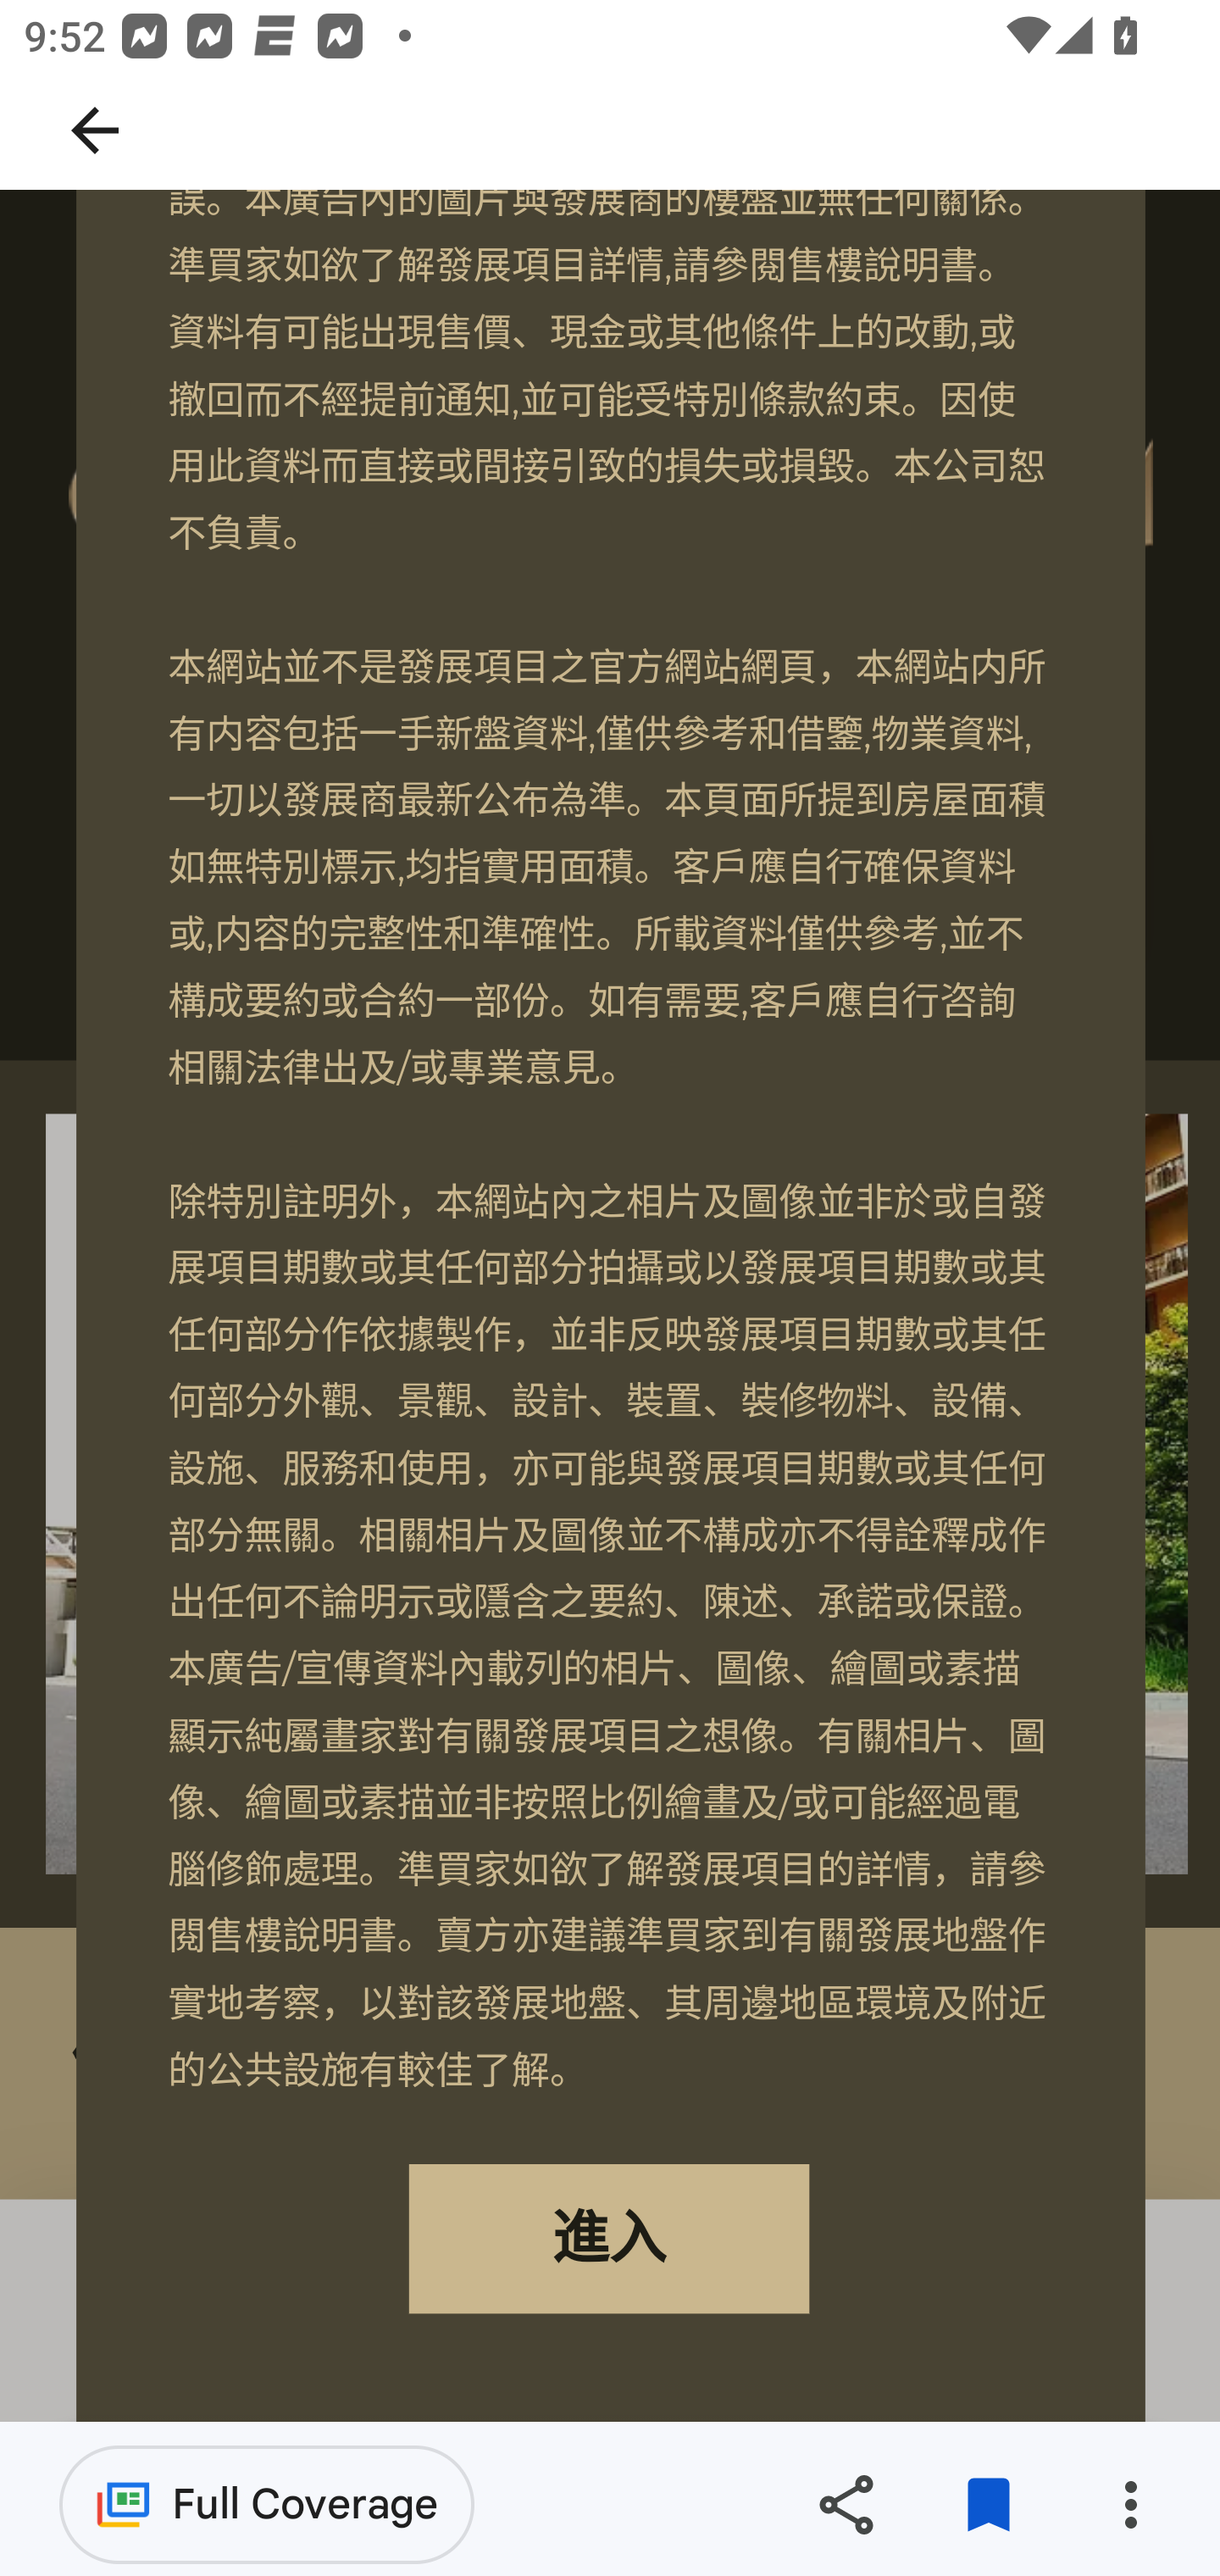  Describe the element at coordinates (267, 2503) in the screenshot. I see `Full Coverage` at that location.